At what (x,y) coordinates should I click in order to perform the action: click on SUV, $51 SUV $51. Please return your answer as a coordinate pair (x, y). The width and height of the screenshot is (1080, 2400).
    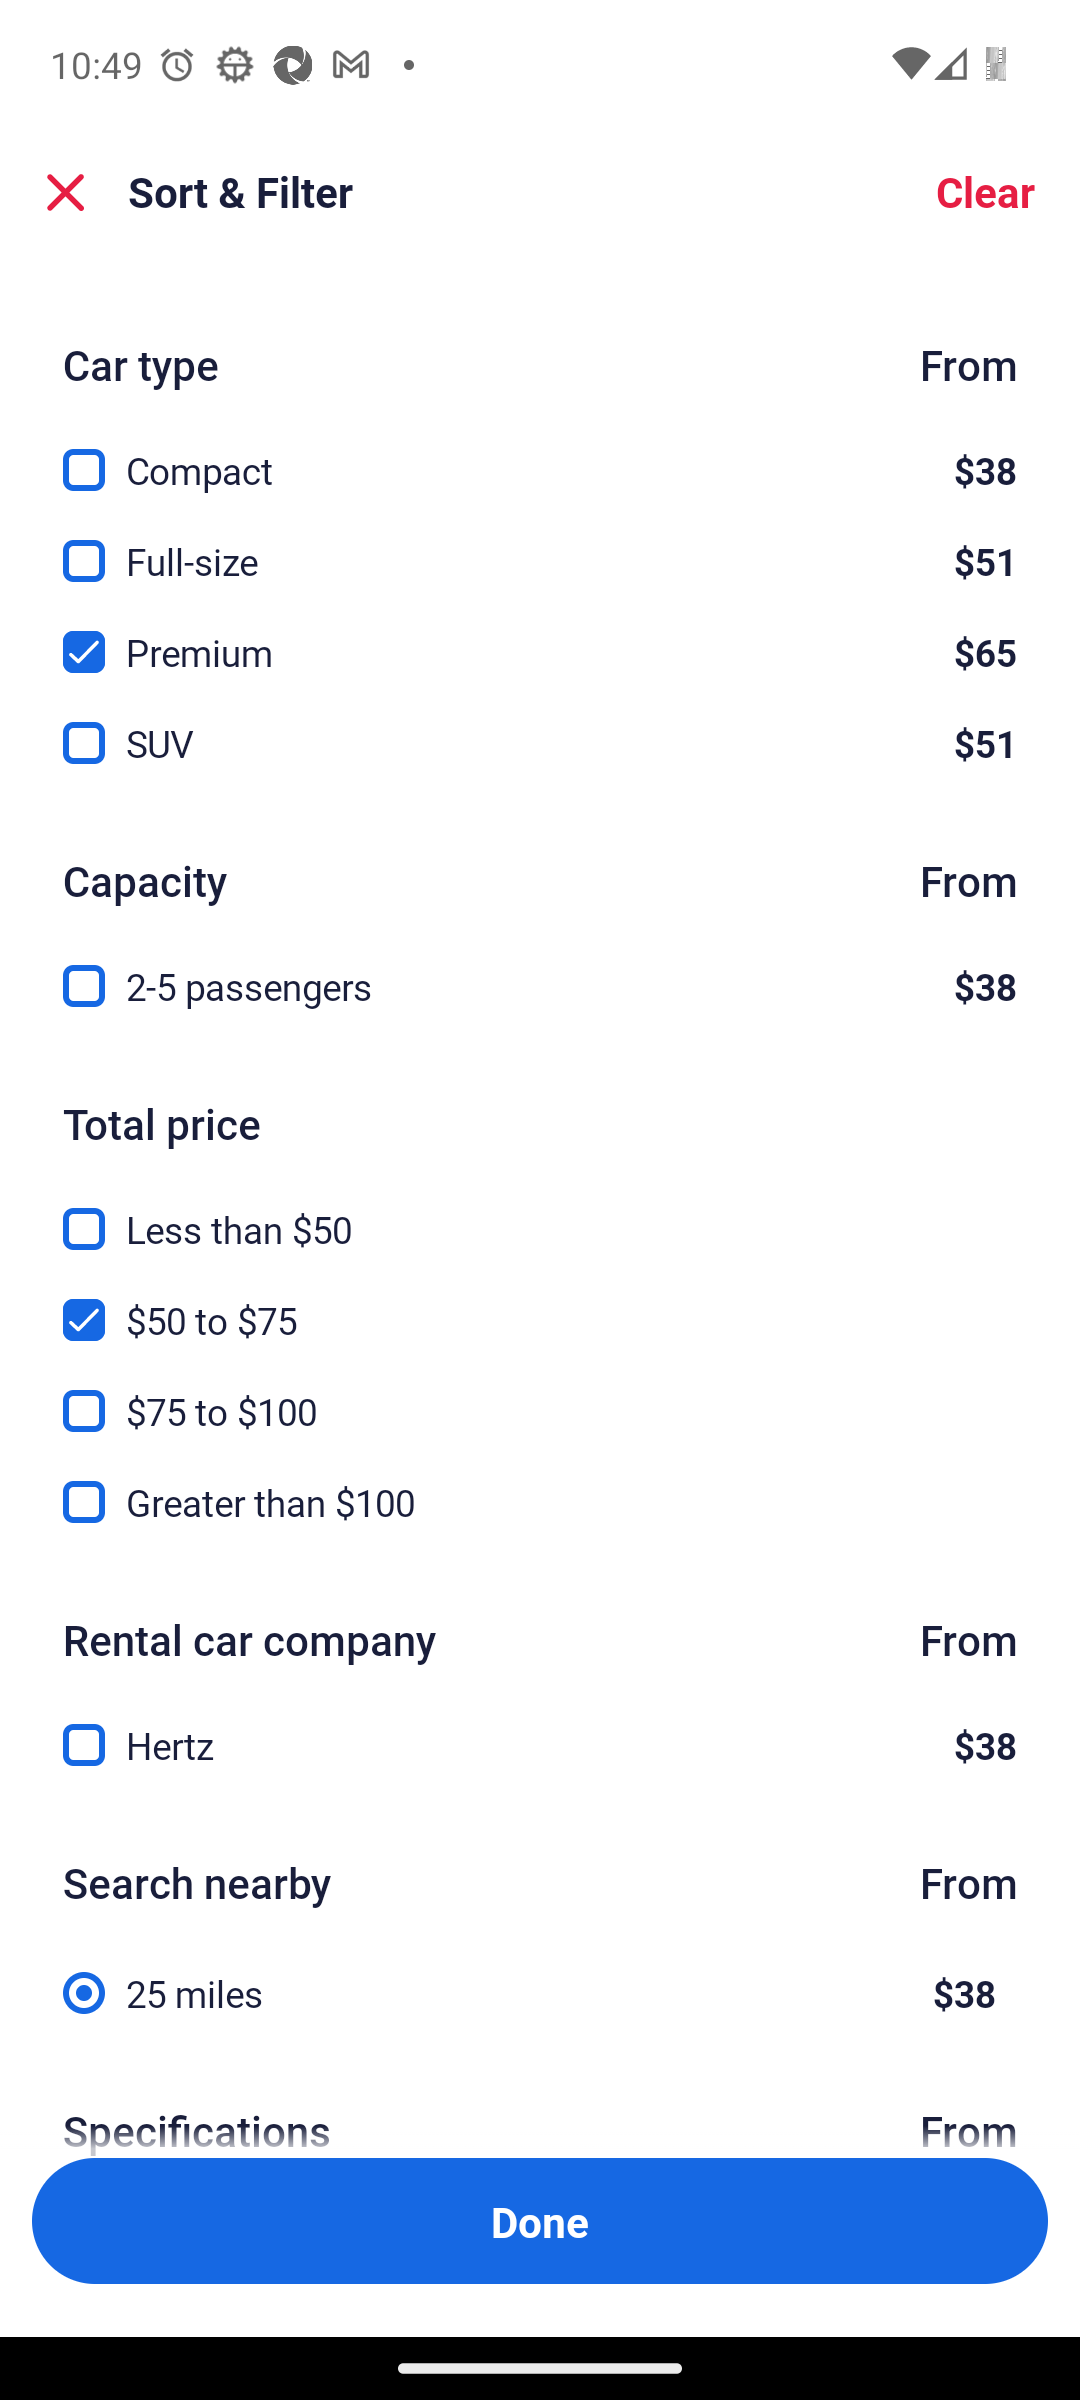
    Looking at the image, I should click on (540, 744).